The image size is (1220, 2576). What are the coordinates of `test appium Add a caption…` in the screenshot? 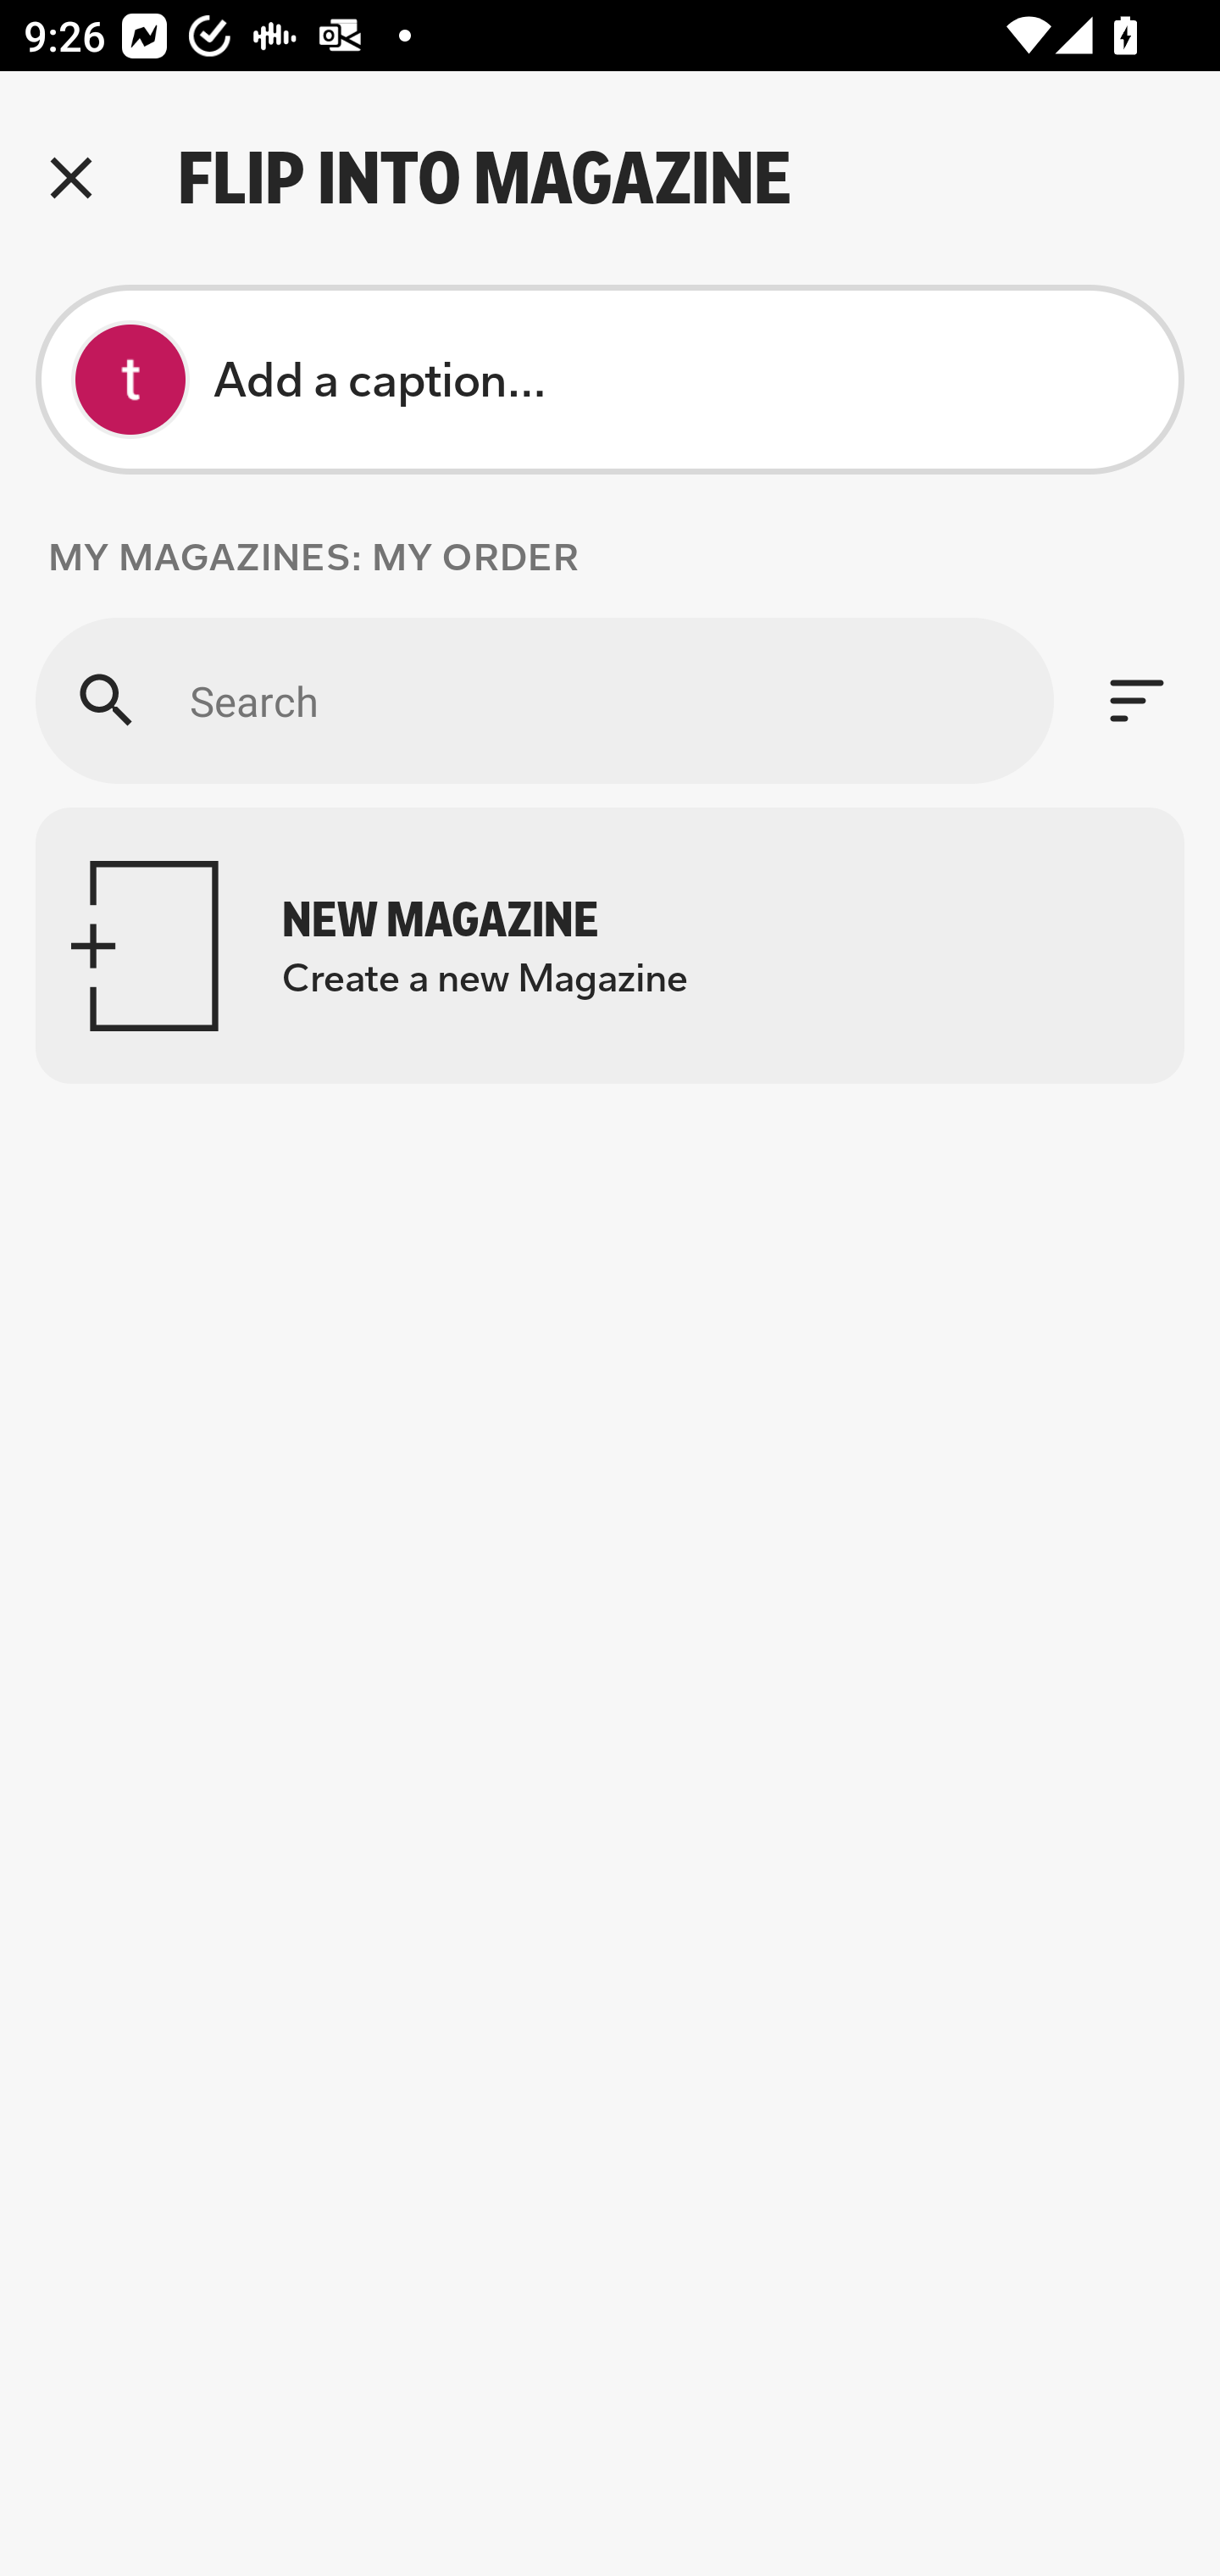 It's located at (610, 380).